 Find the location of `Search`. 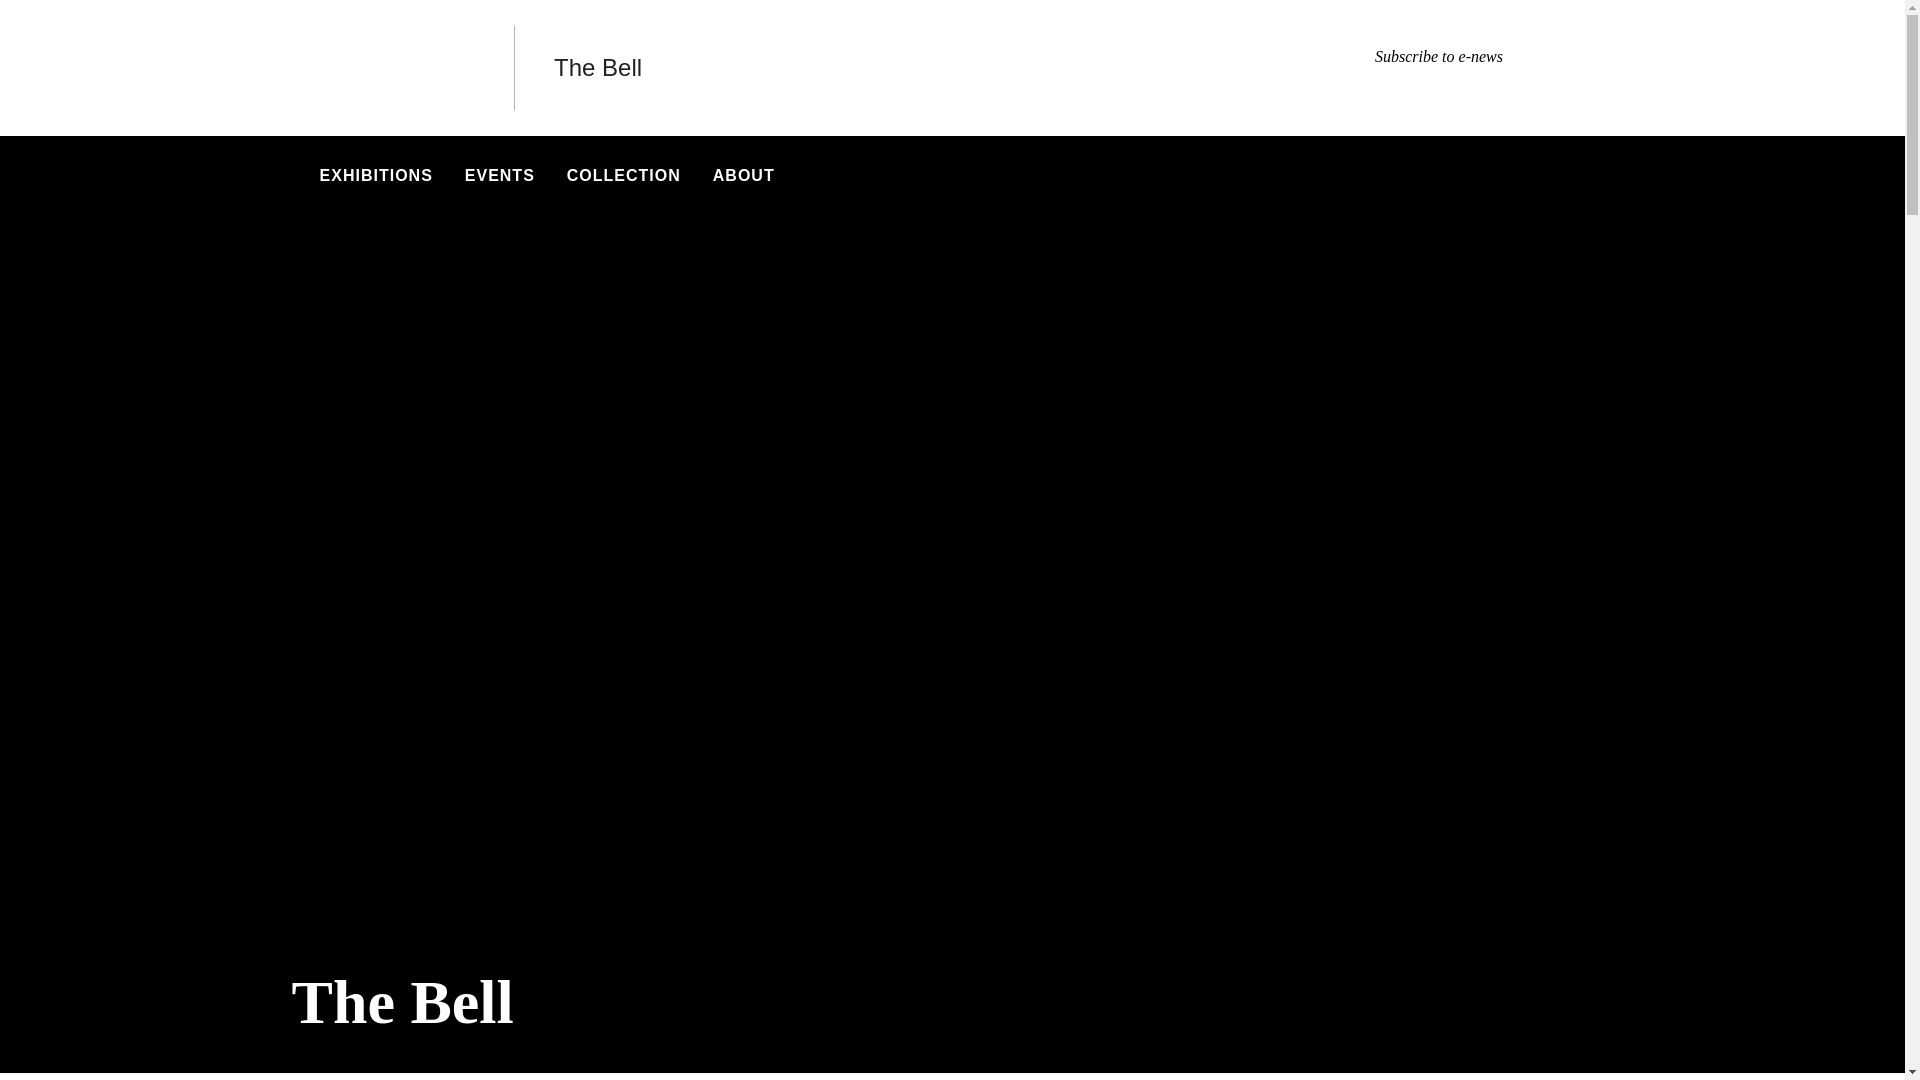

Search is located at coordinates (1592, 175).